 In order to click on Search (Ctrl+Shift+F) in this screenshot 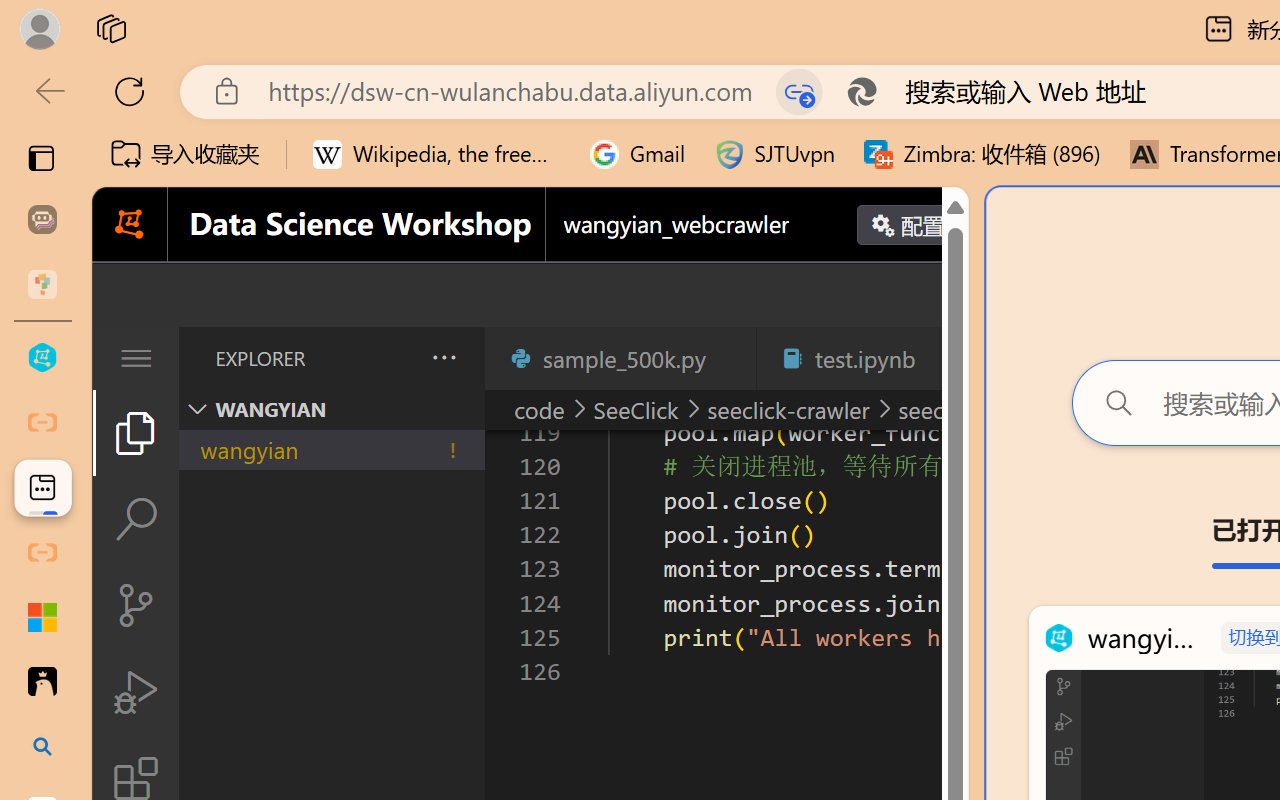, I will do `click(136, 519)`.